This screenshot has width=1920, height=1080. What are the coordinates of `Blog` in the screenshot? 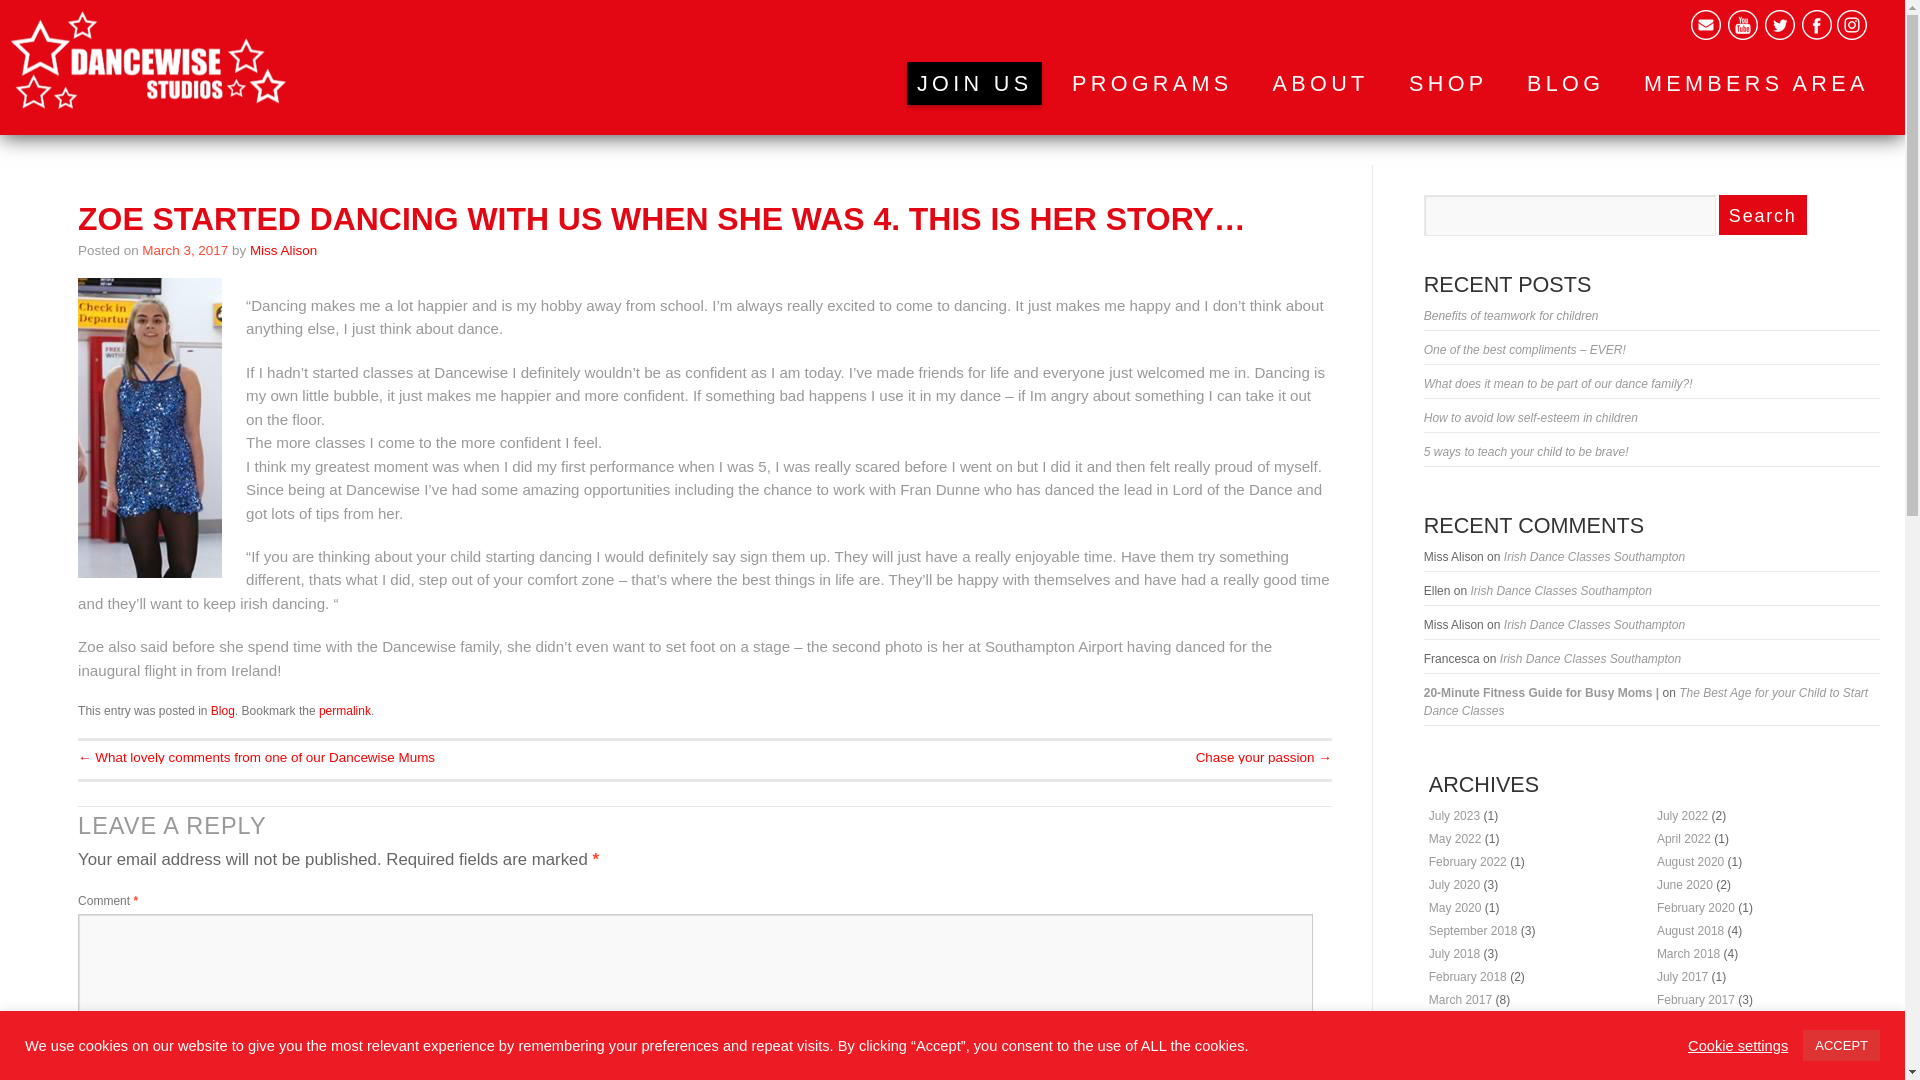 It's located at (222, 711).